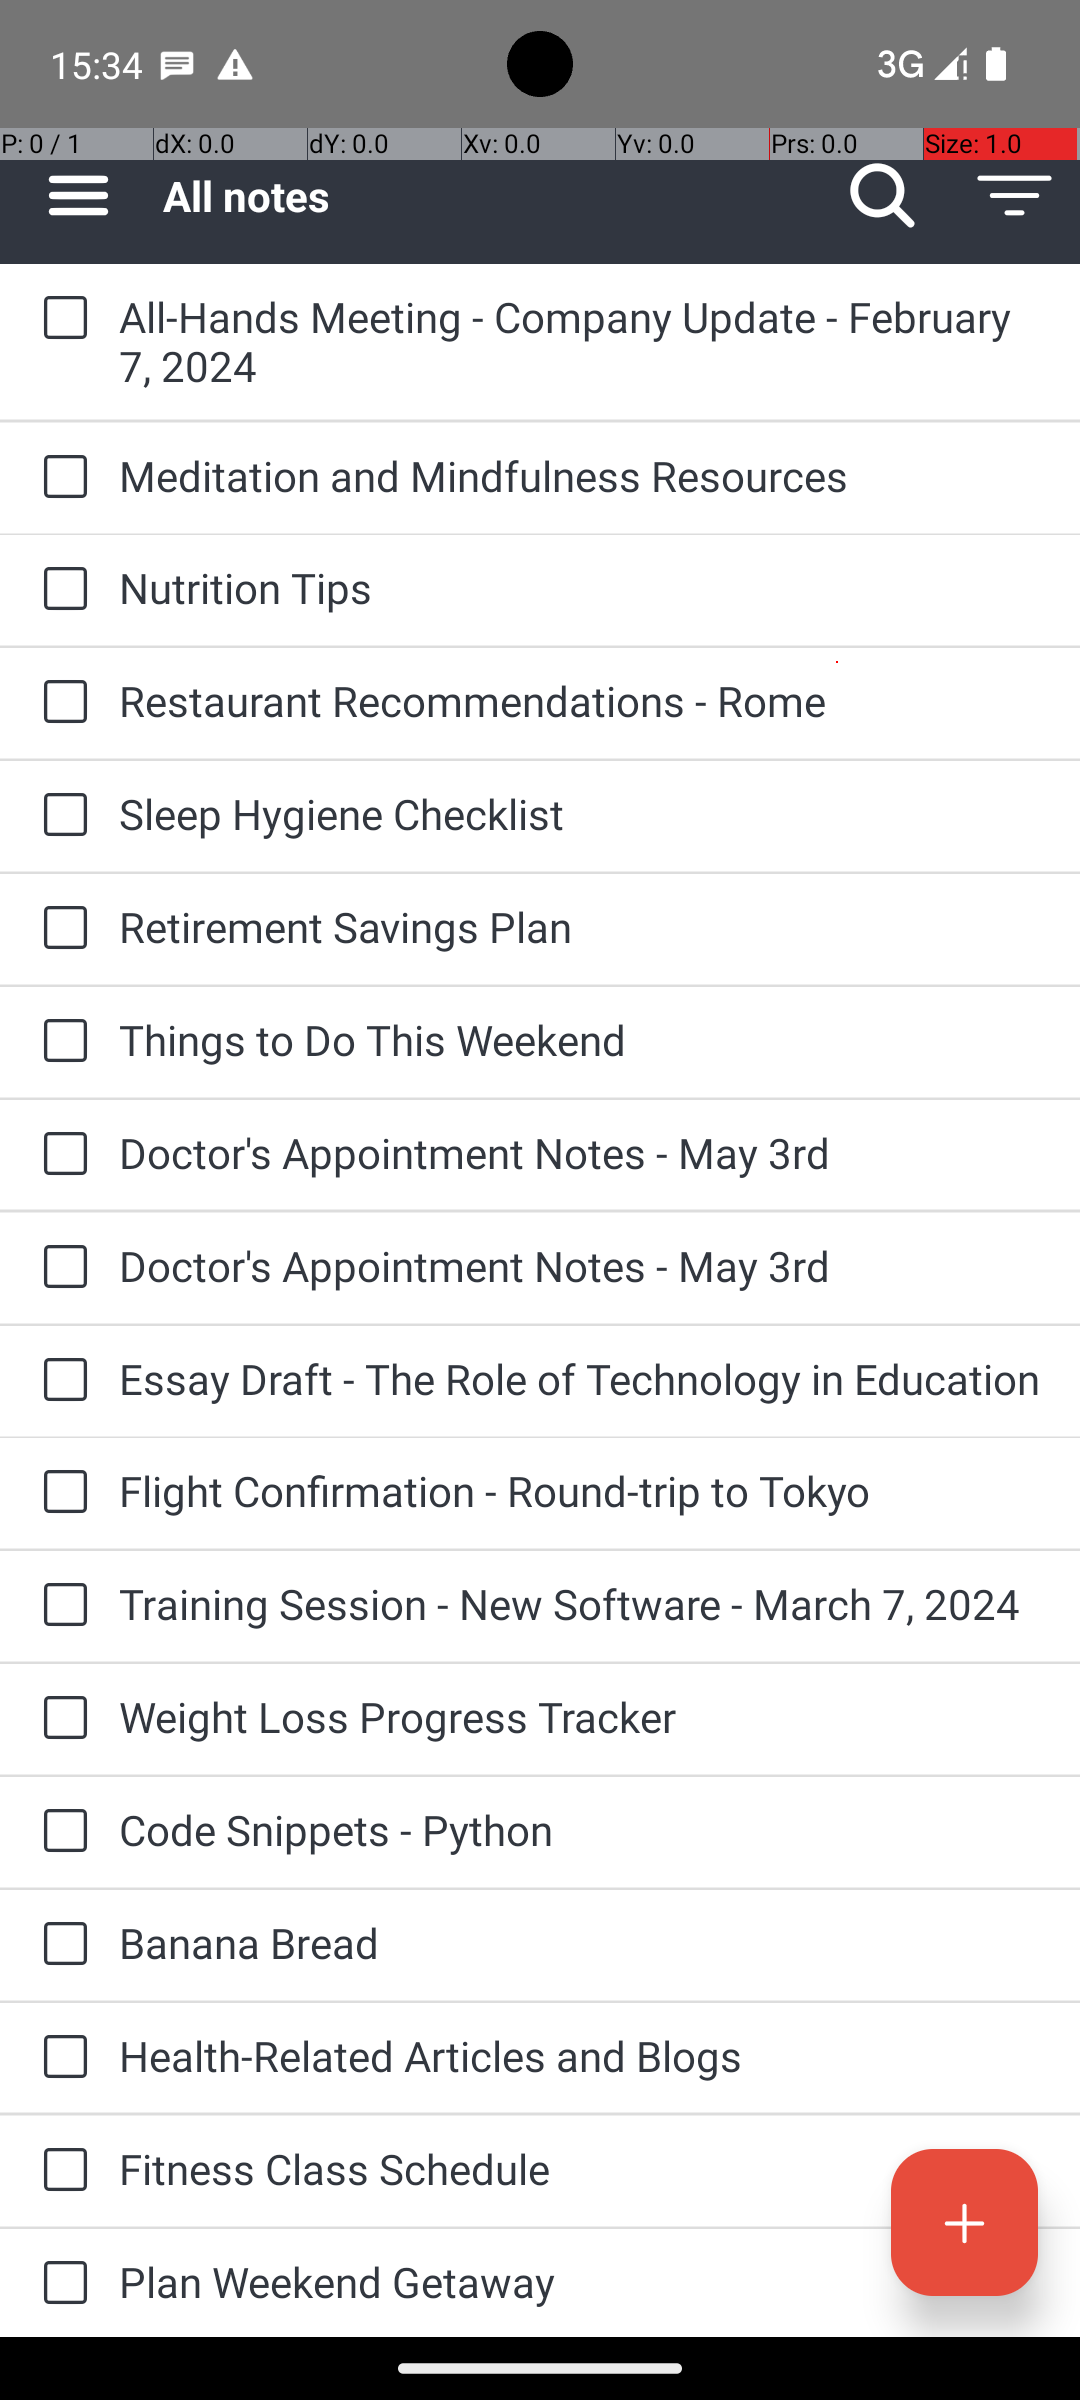  I want to click on Plan Weekend Getaway, so click(580, 2282).